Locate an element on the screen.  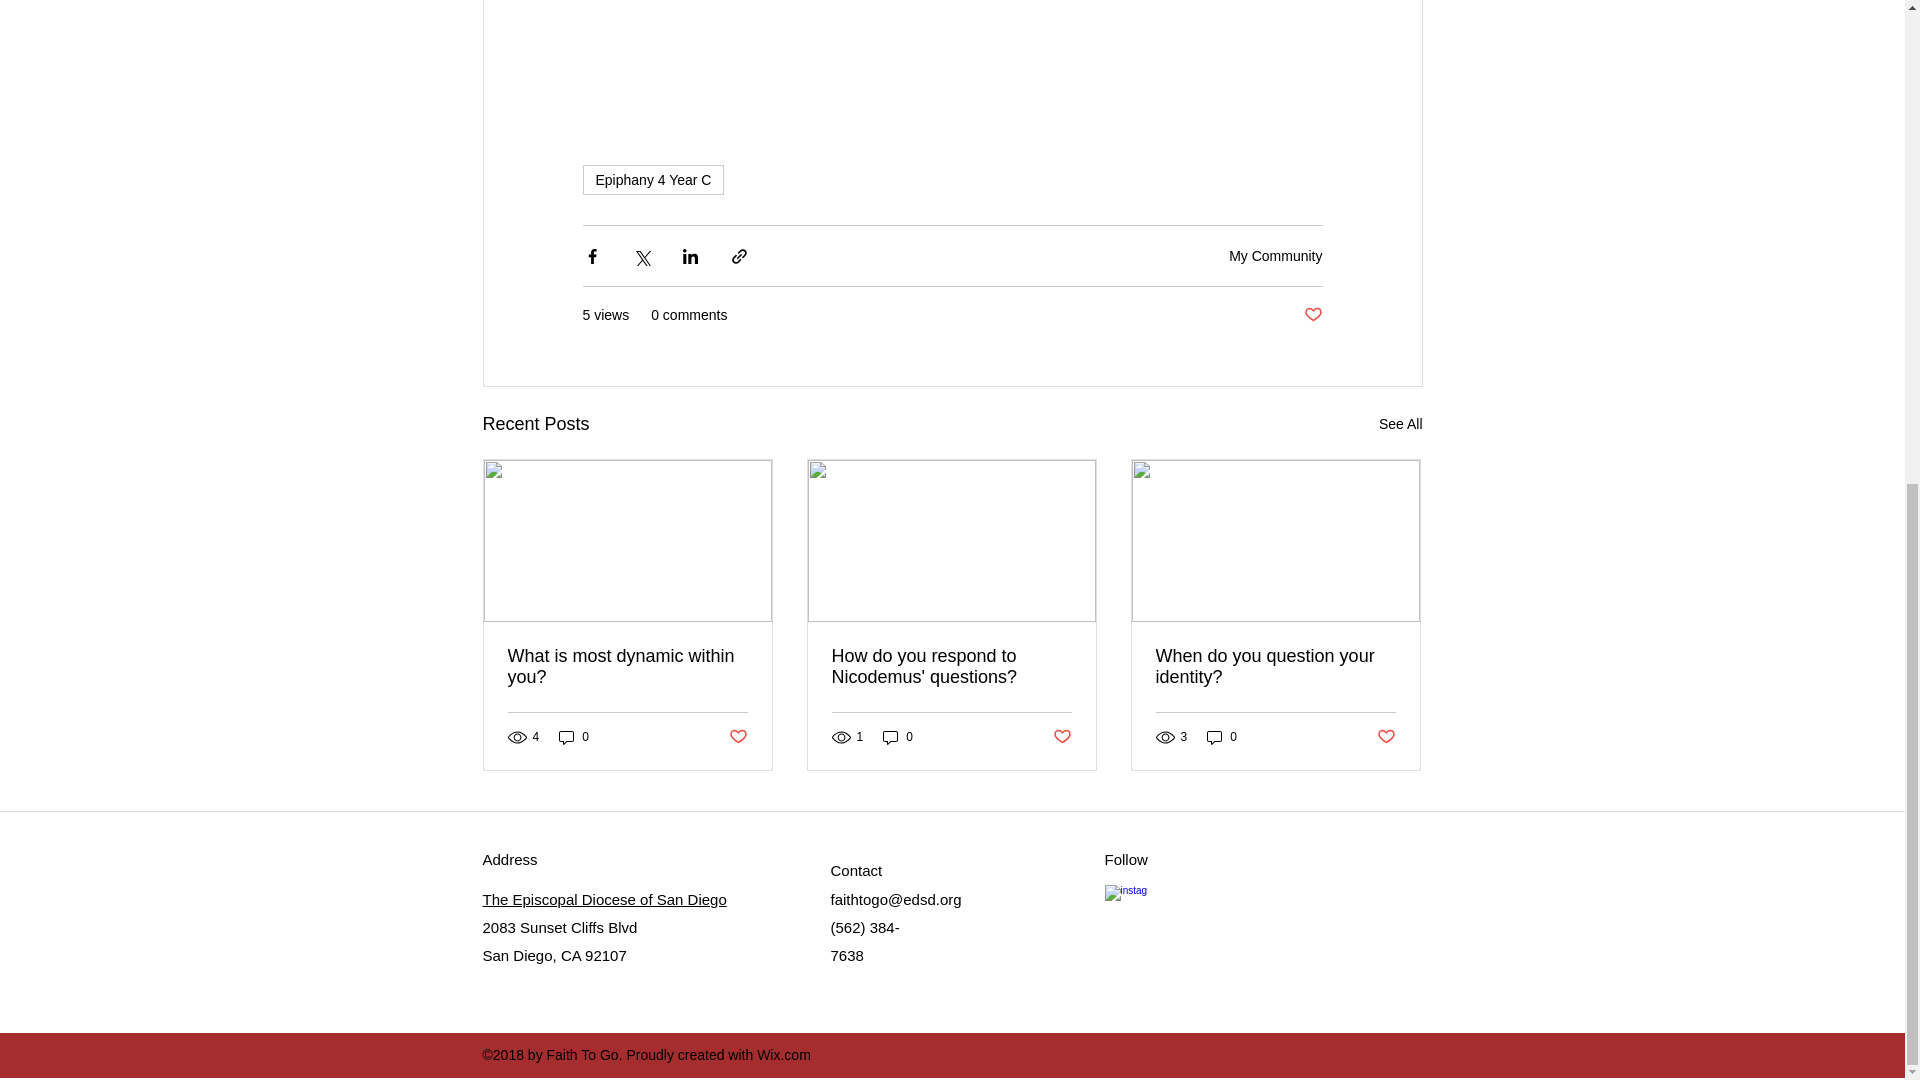
What is most dynamic within you? is located at coordinates (628, 666).